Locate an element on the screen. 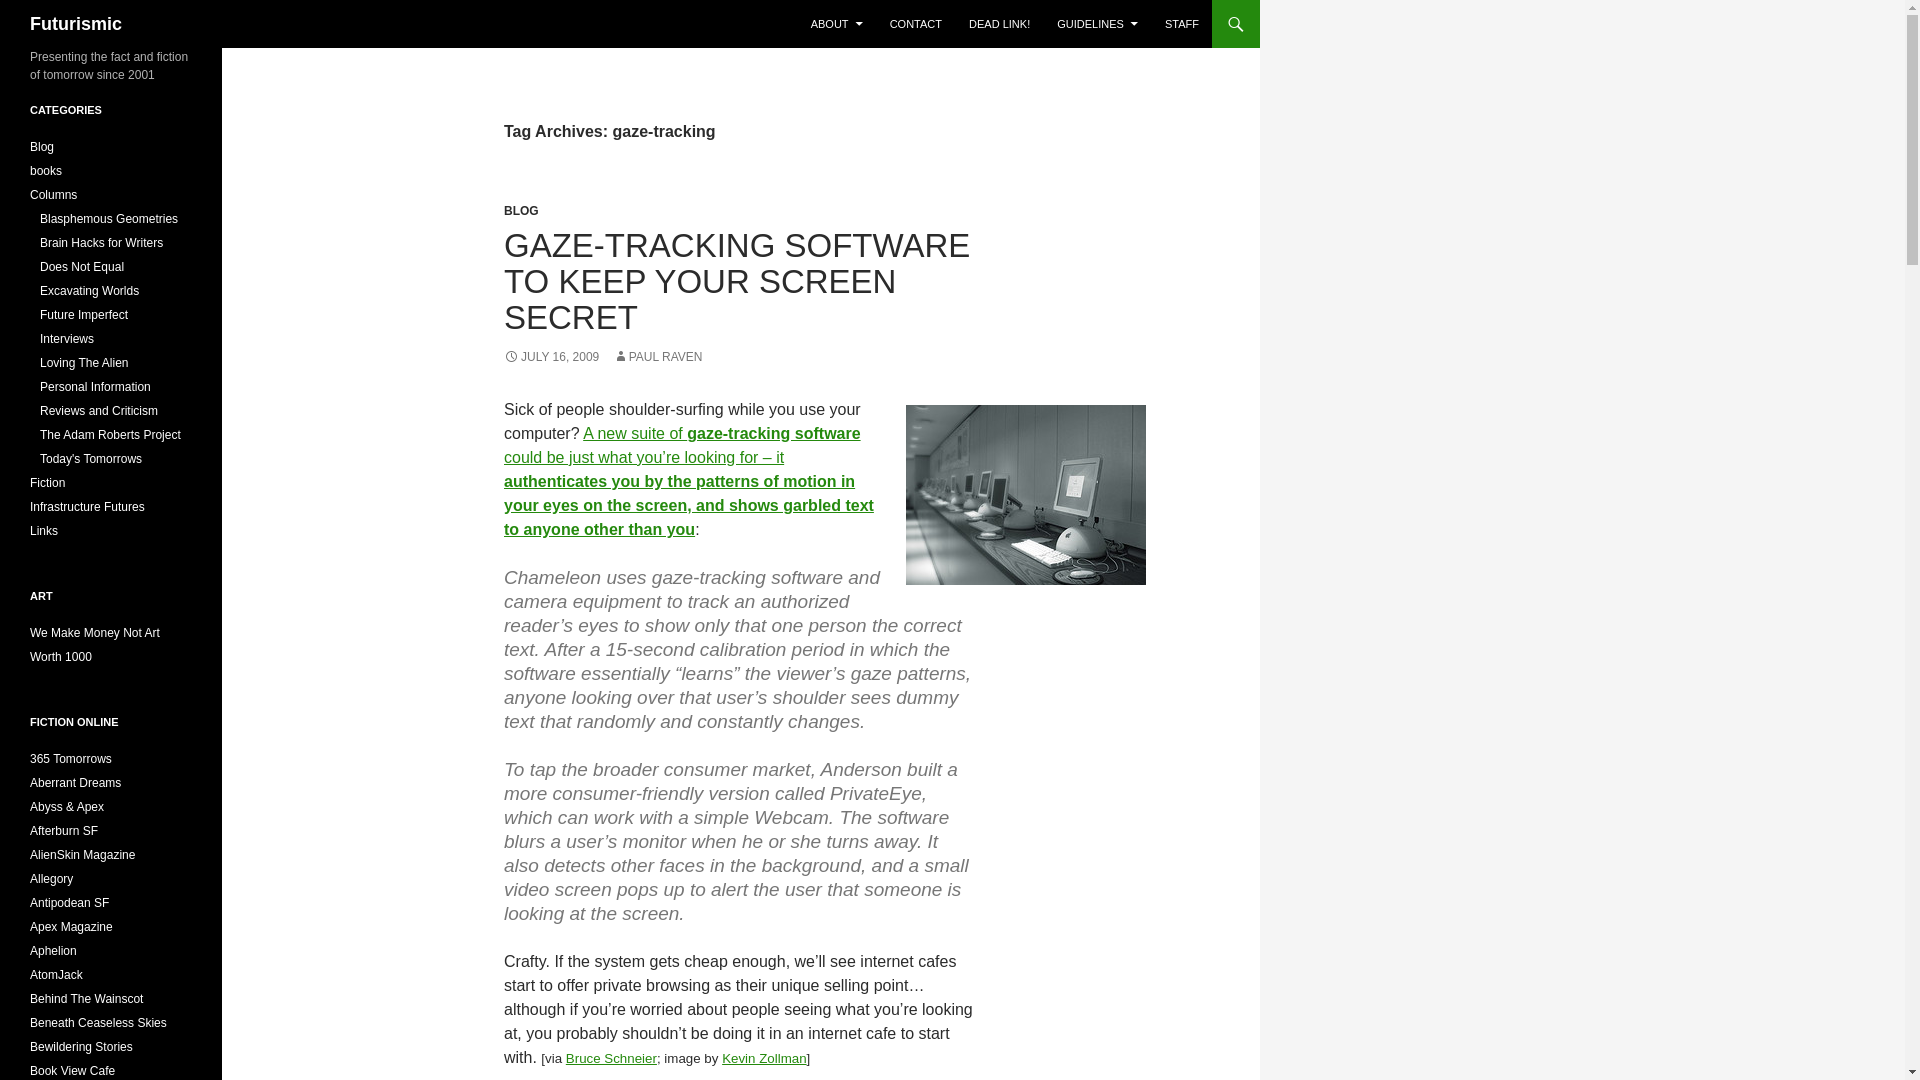 Image resolution: width=1920 pixels, height=1080 pixels. CONTACT is located at coordinates (916, 24).